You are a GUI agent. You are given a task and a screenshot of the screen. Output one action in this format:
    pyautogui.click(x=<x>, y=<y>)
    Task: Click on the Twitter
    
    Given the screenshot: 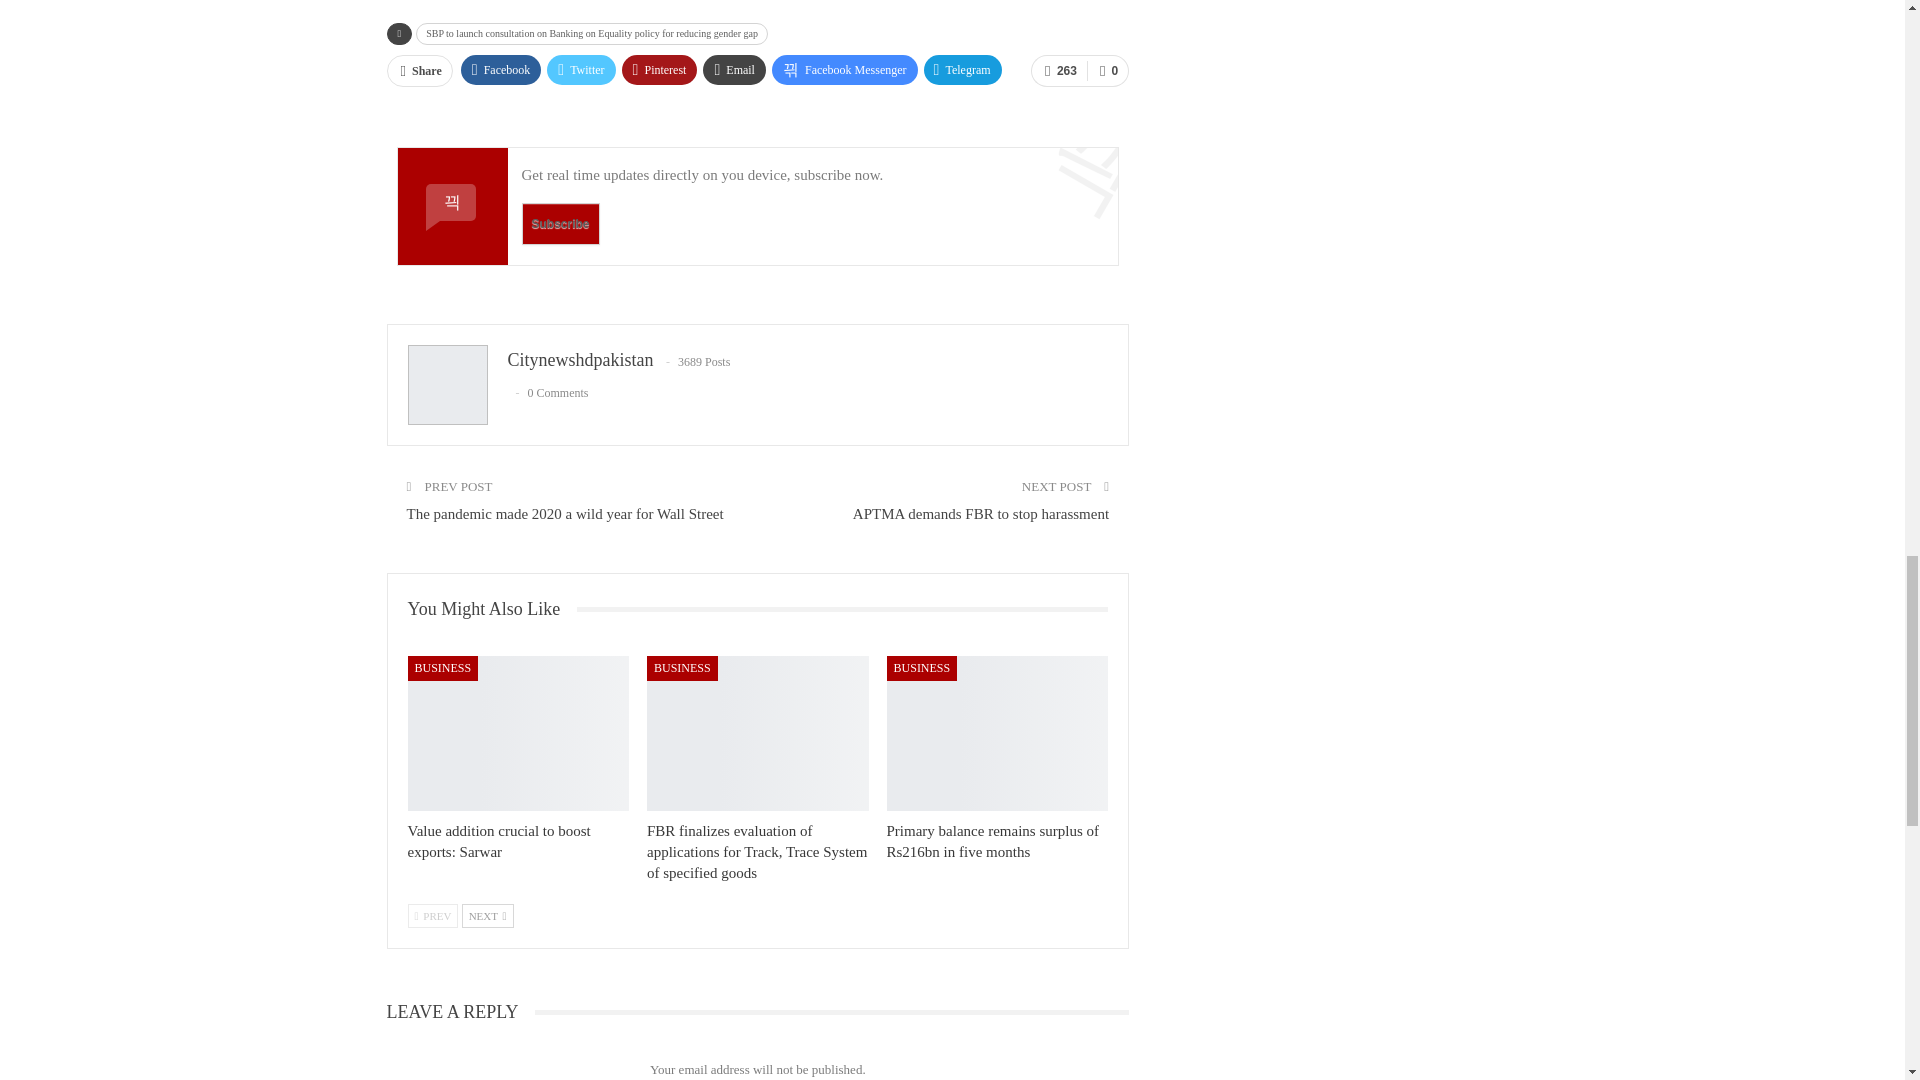 What is the action you would take?
    pyautogui.click(x=580, y=70)
    